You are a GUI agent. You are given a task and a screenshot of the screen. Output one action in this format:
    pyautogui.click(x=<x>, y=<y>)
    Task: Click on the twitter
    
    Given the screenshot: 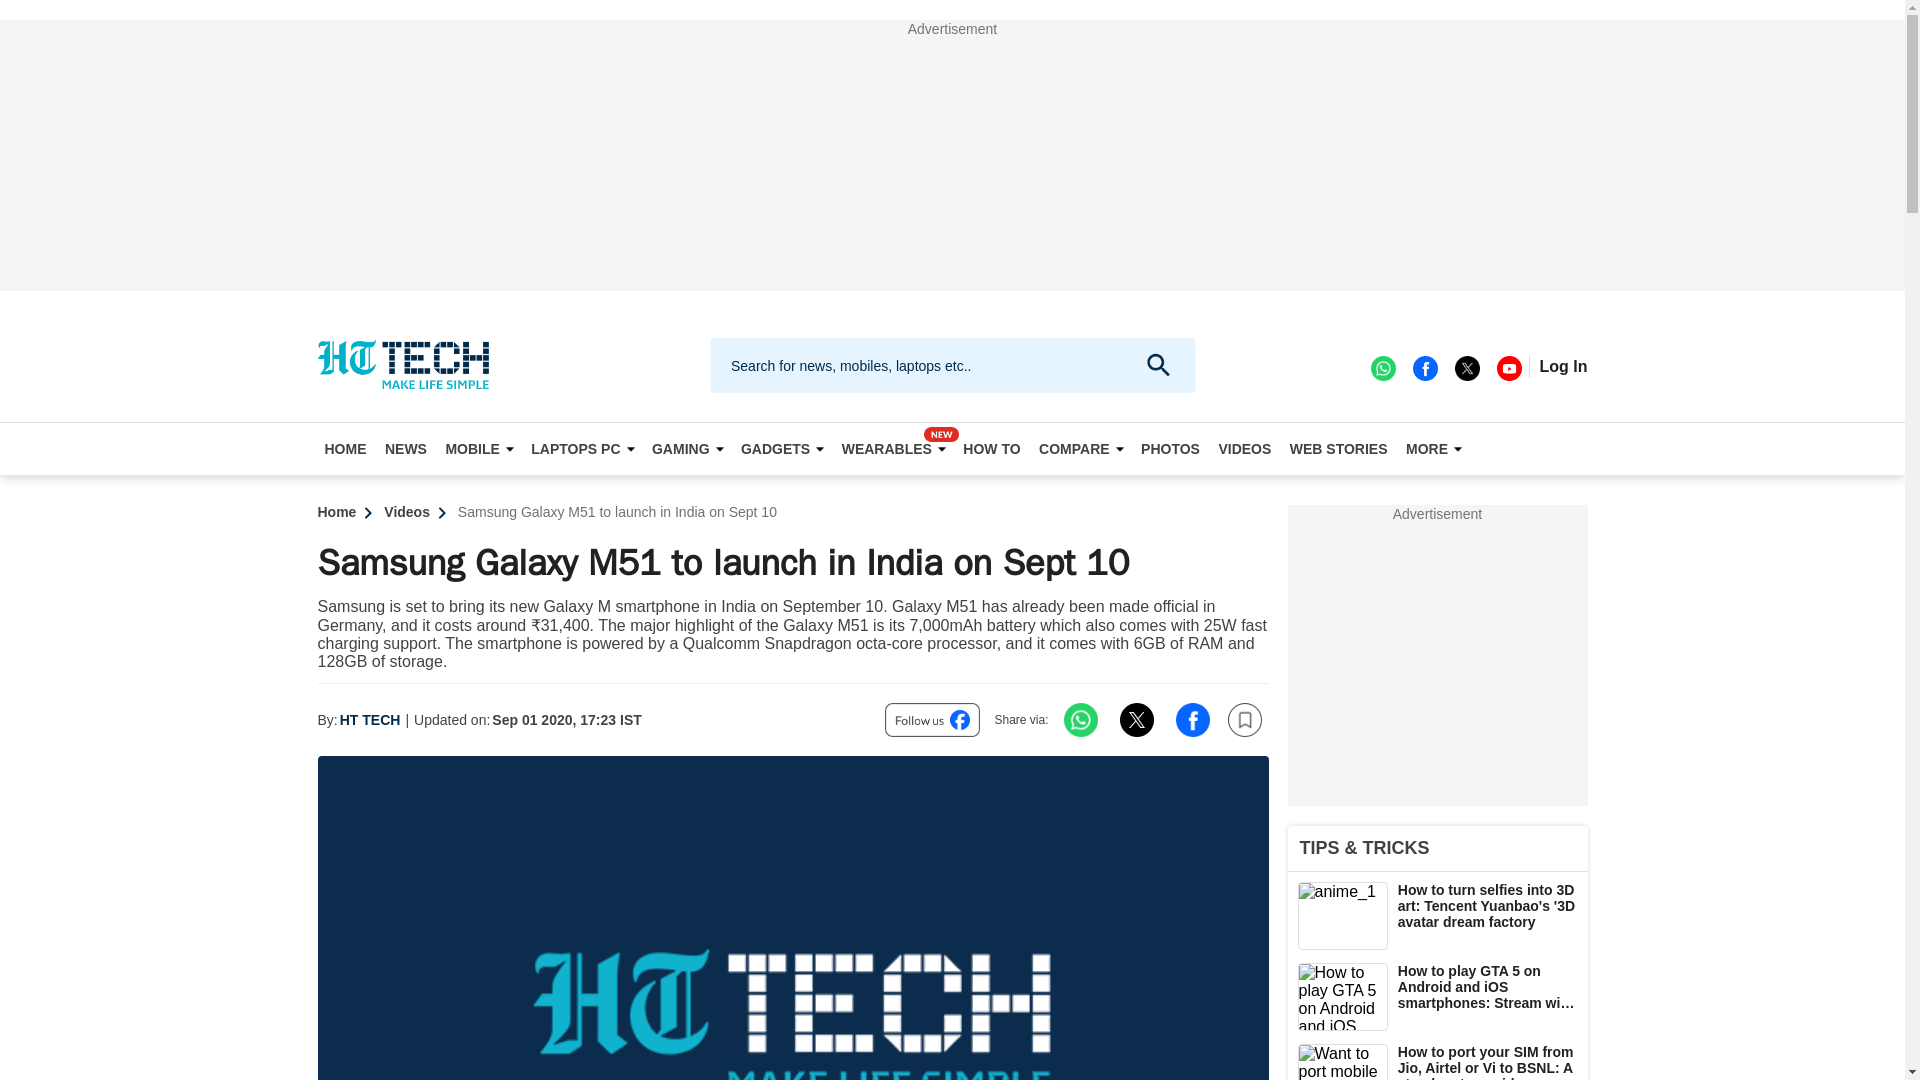 What is the action you would take?
    pyautogui.click(x=1466, y=367)
    